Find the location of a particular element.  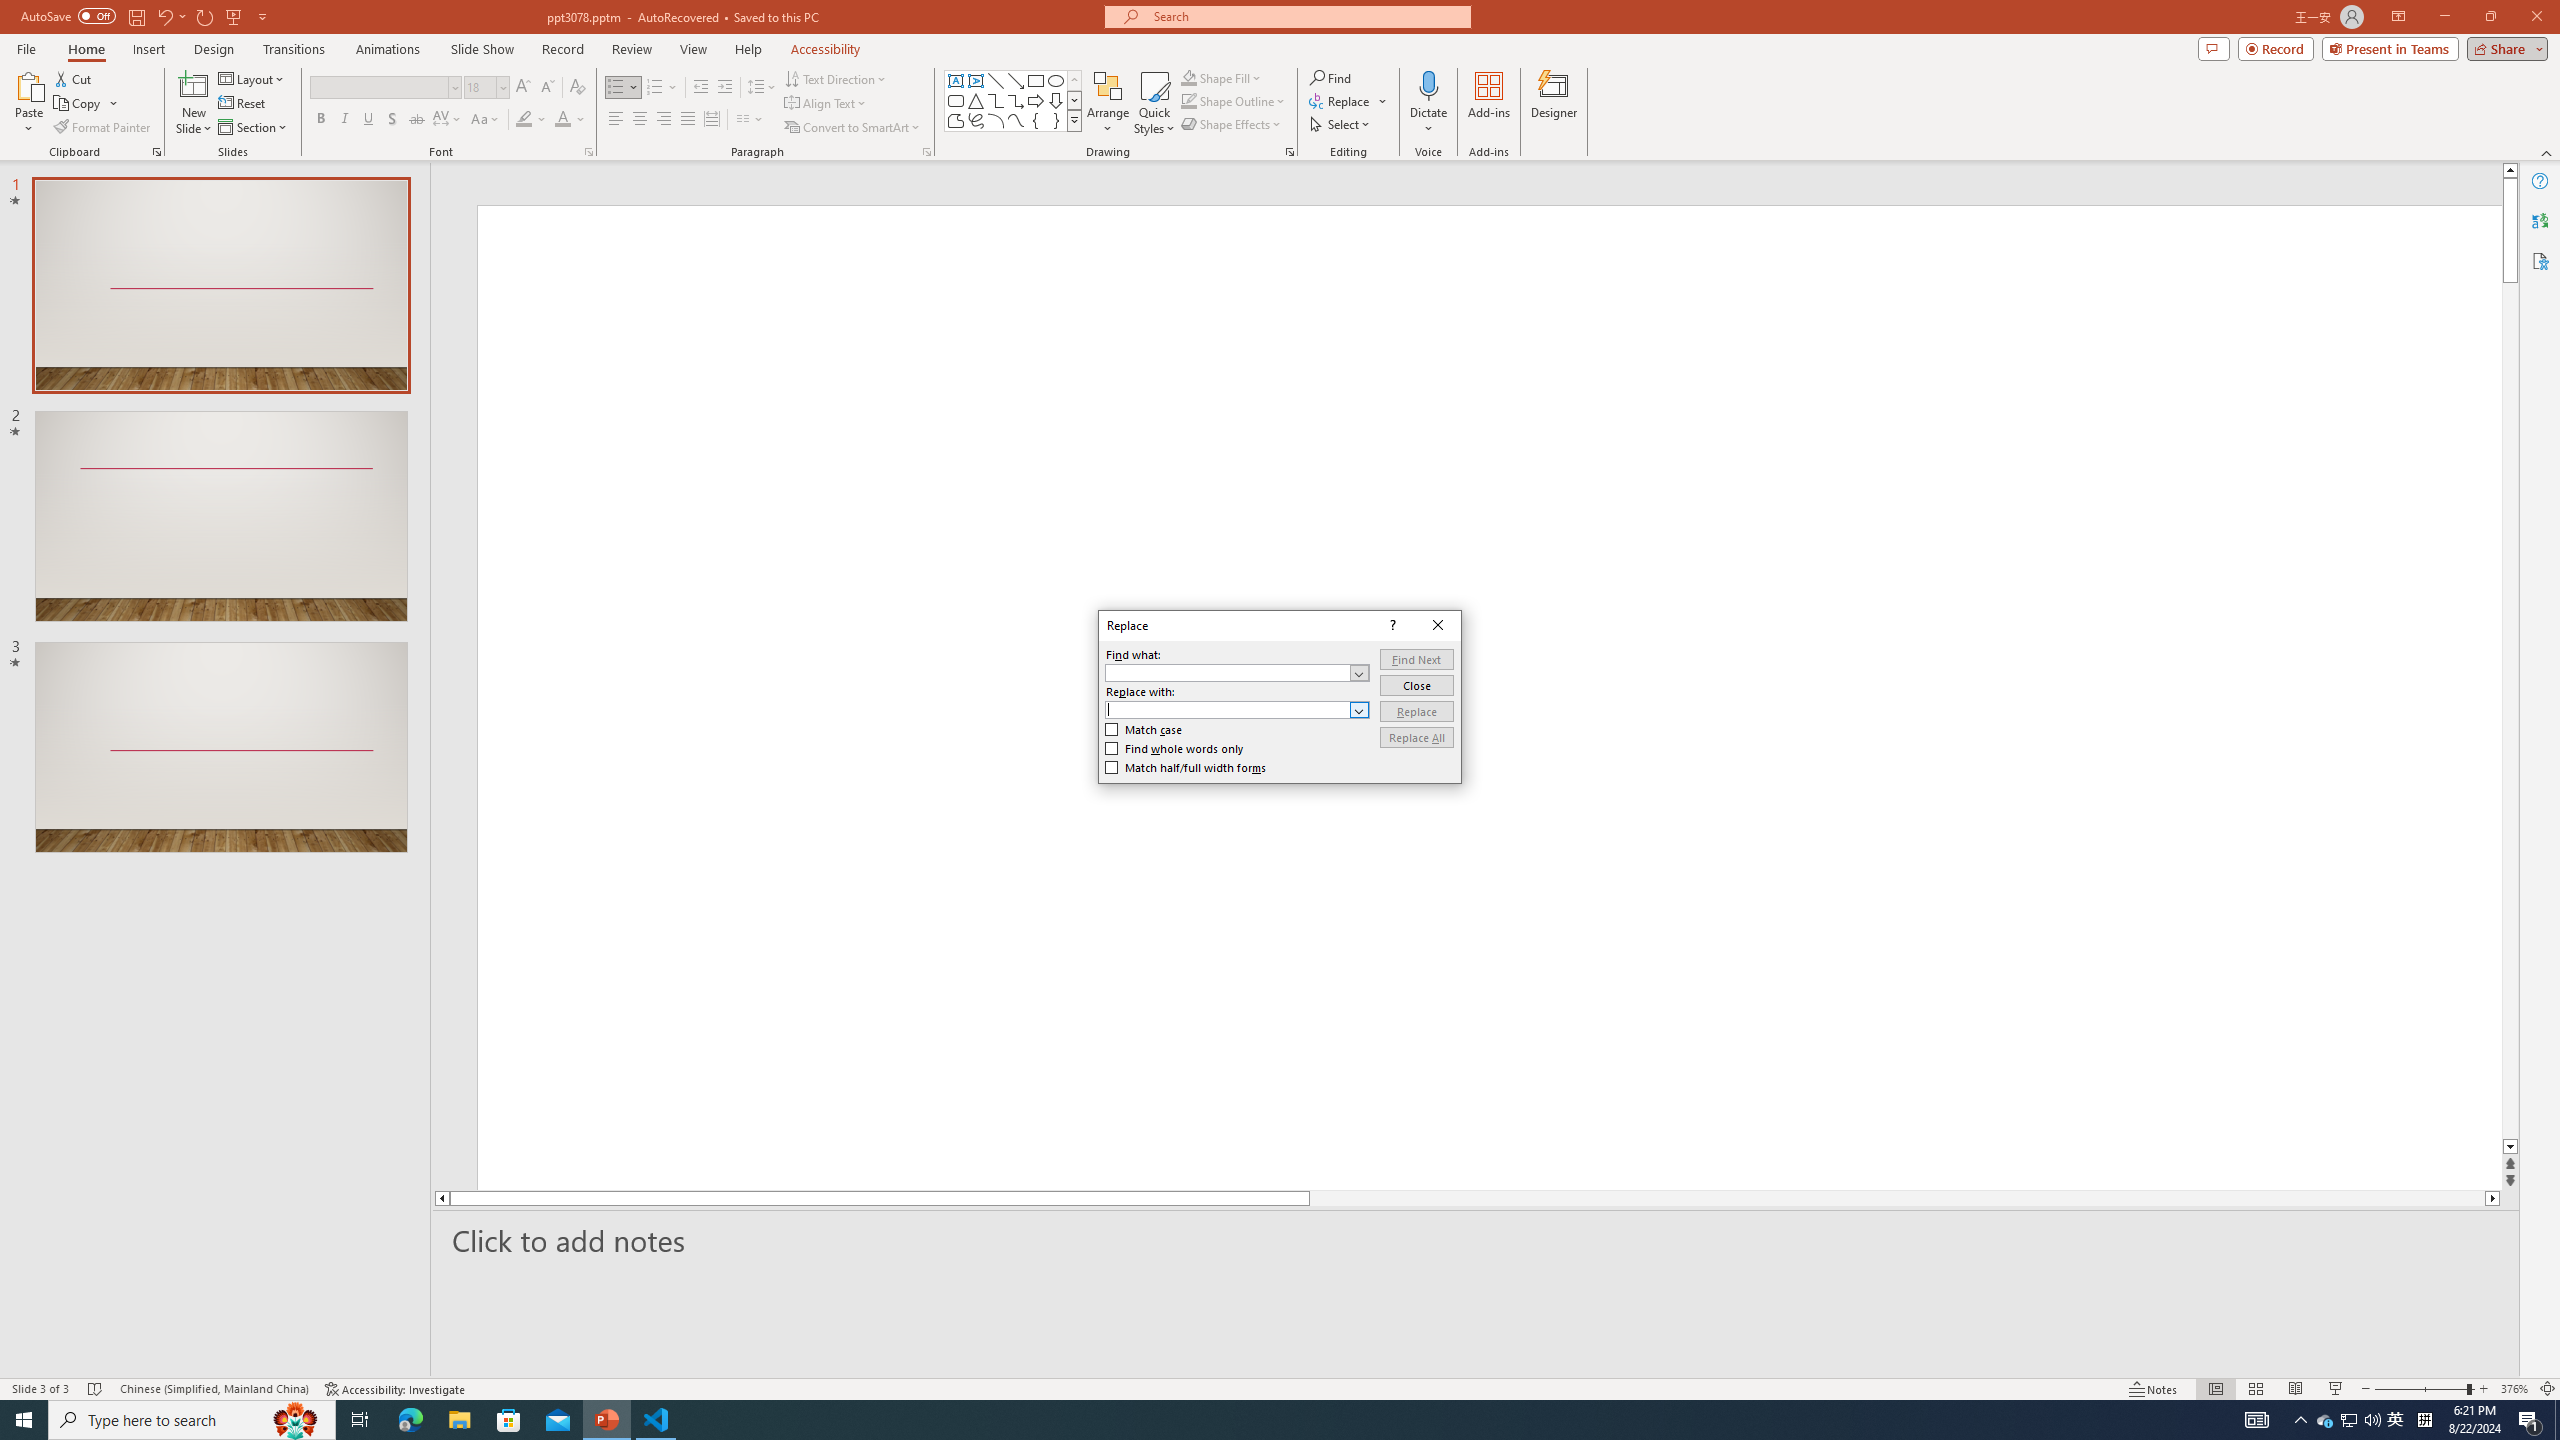

Paragraph... is located at coordinates (926, 152).